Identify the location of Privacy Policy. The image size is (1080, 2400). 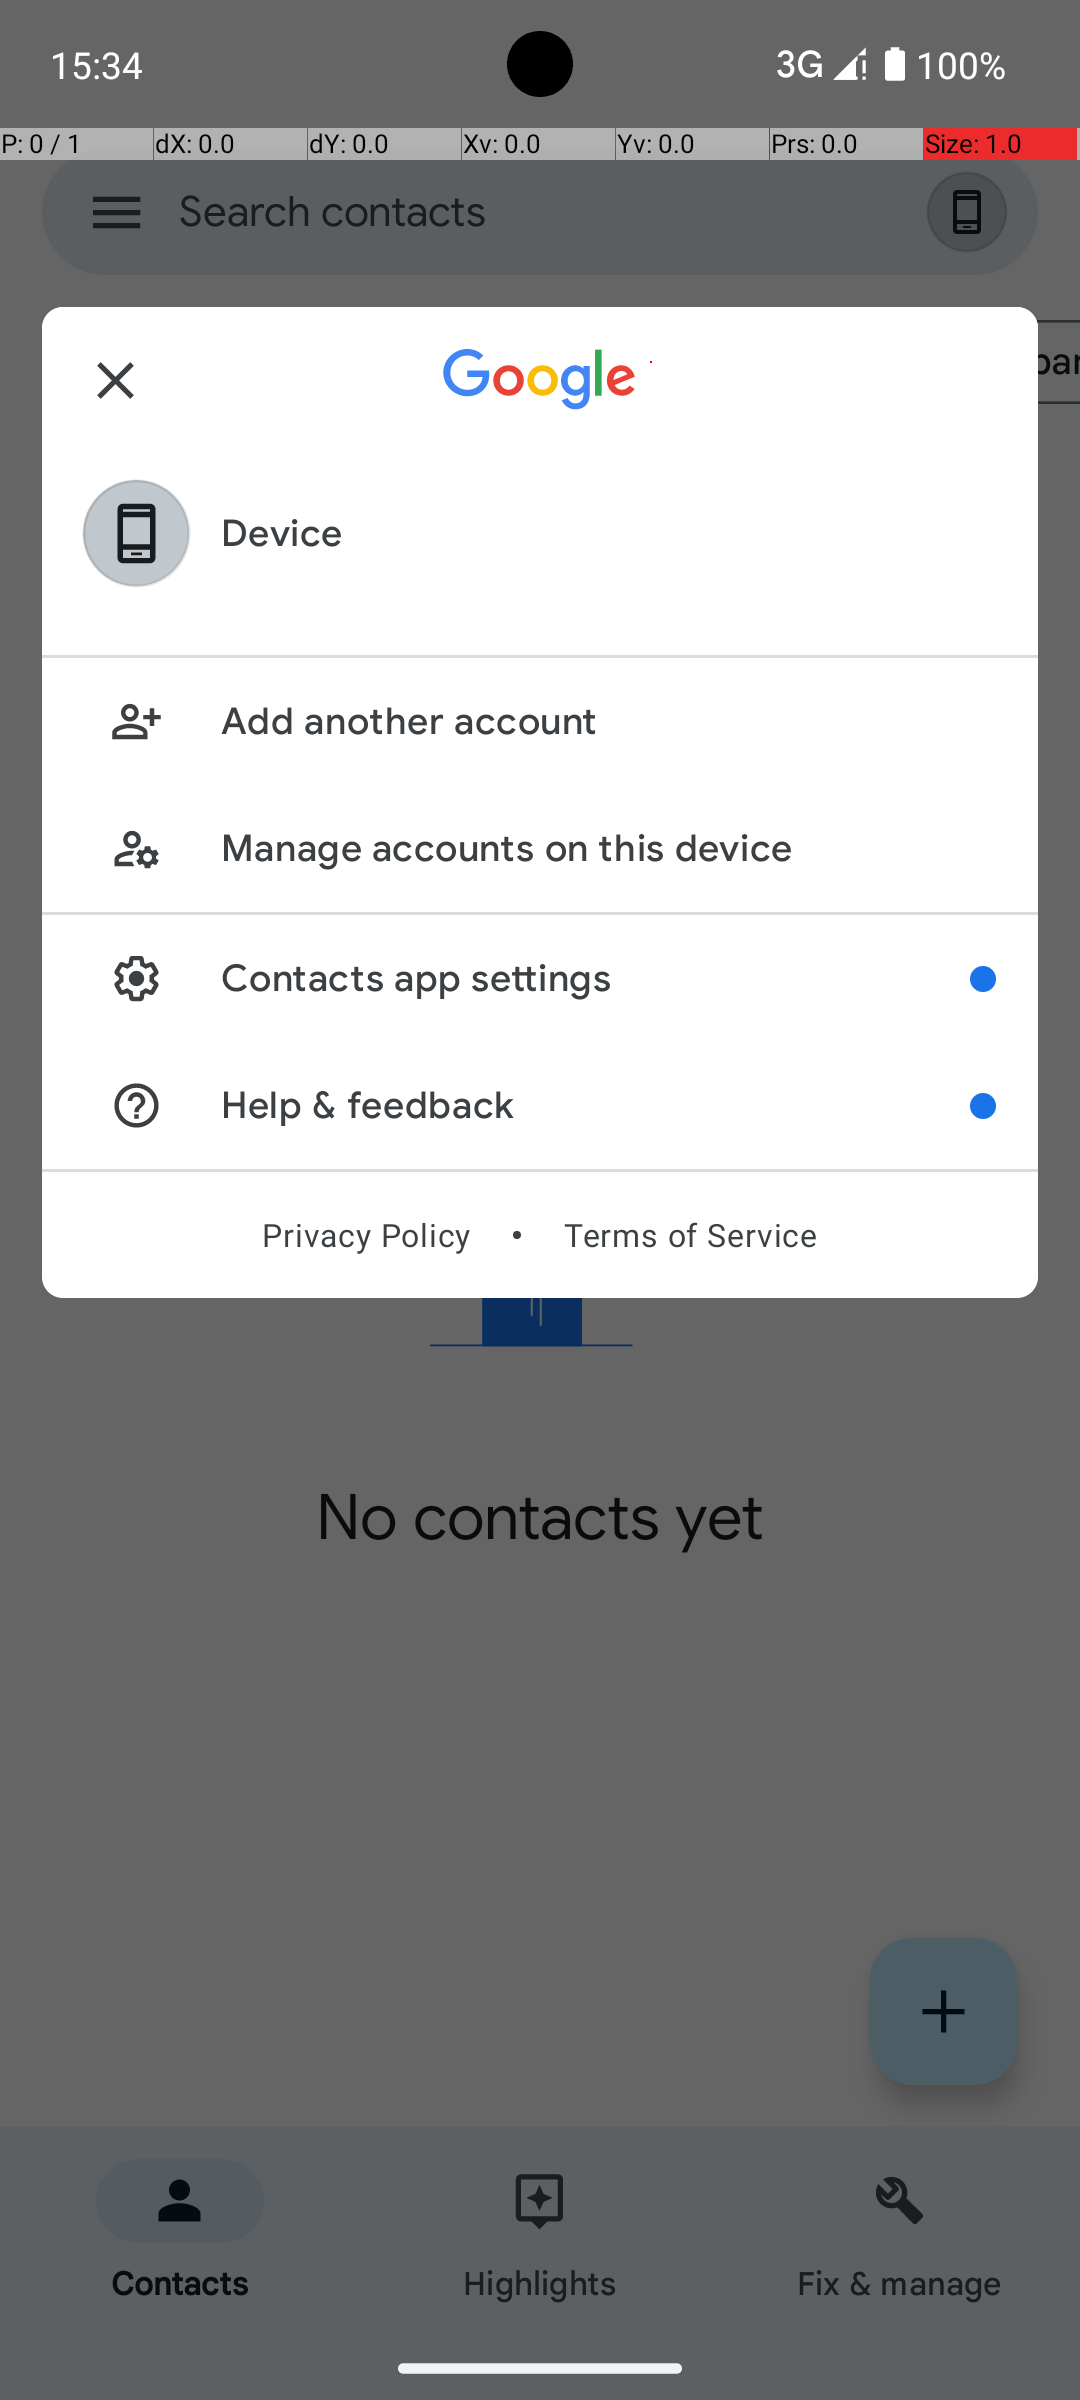
(366, 1235).